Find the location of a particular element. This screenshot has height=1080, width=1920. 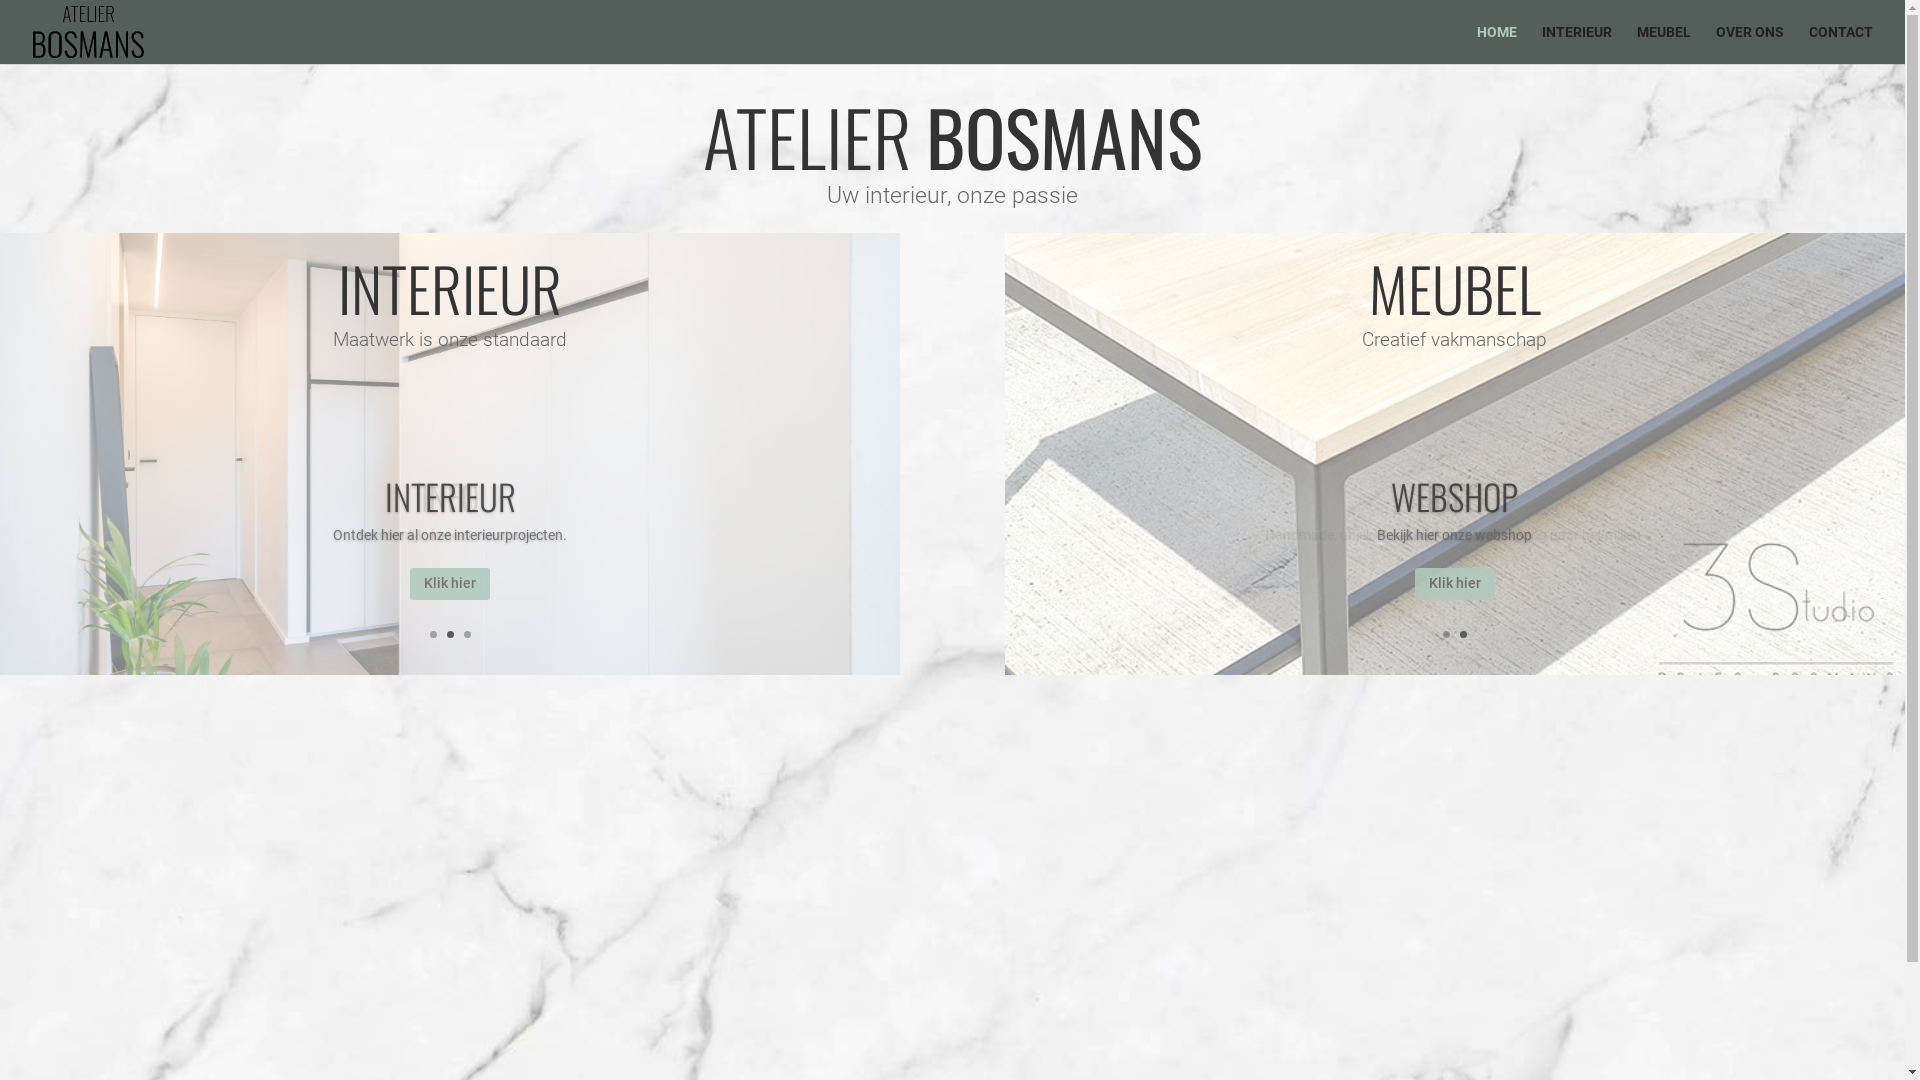

WEBSHOP is located at coordinates (1454, 496).